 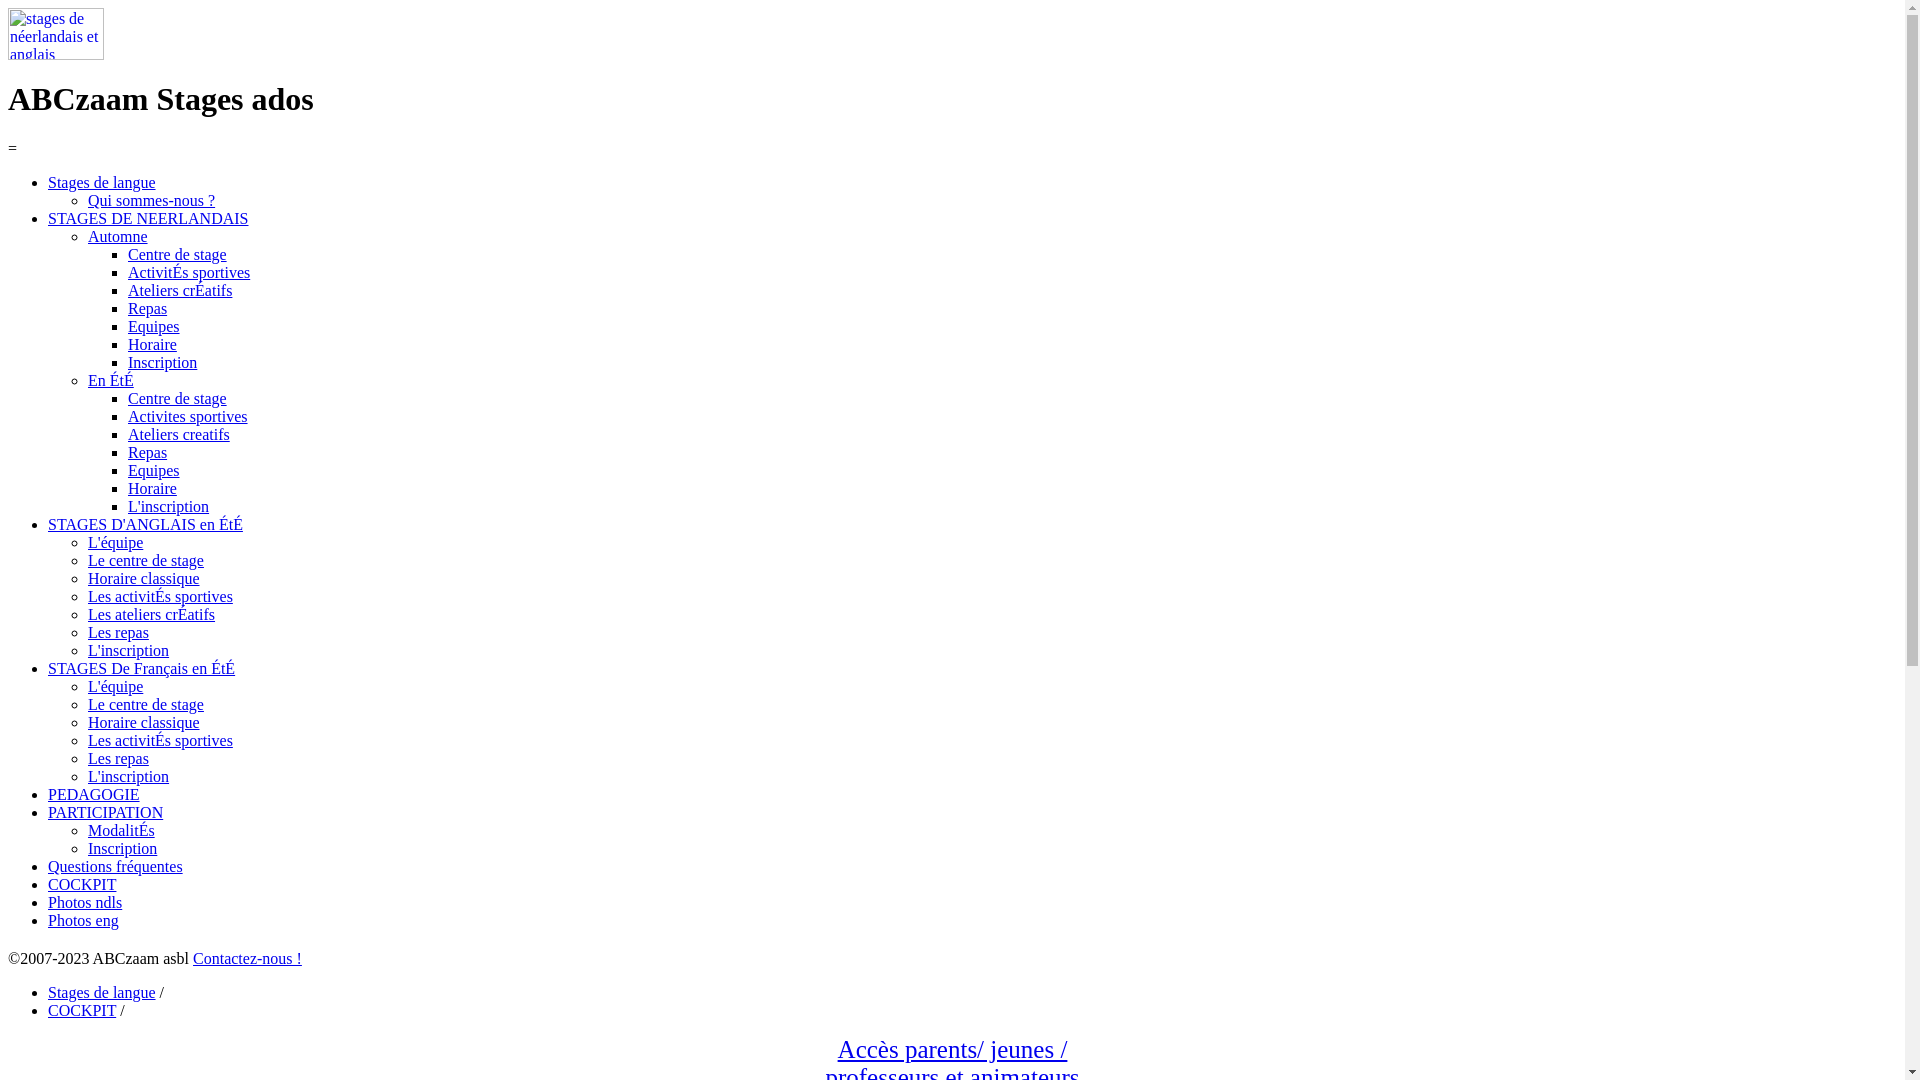 What do you see at coordinates (118, 632) in the screenshot?
I see `Les repas` at bounding box center [118, 632].